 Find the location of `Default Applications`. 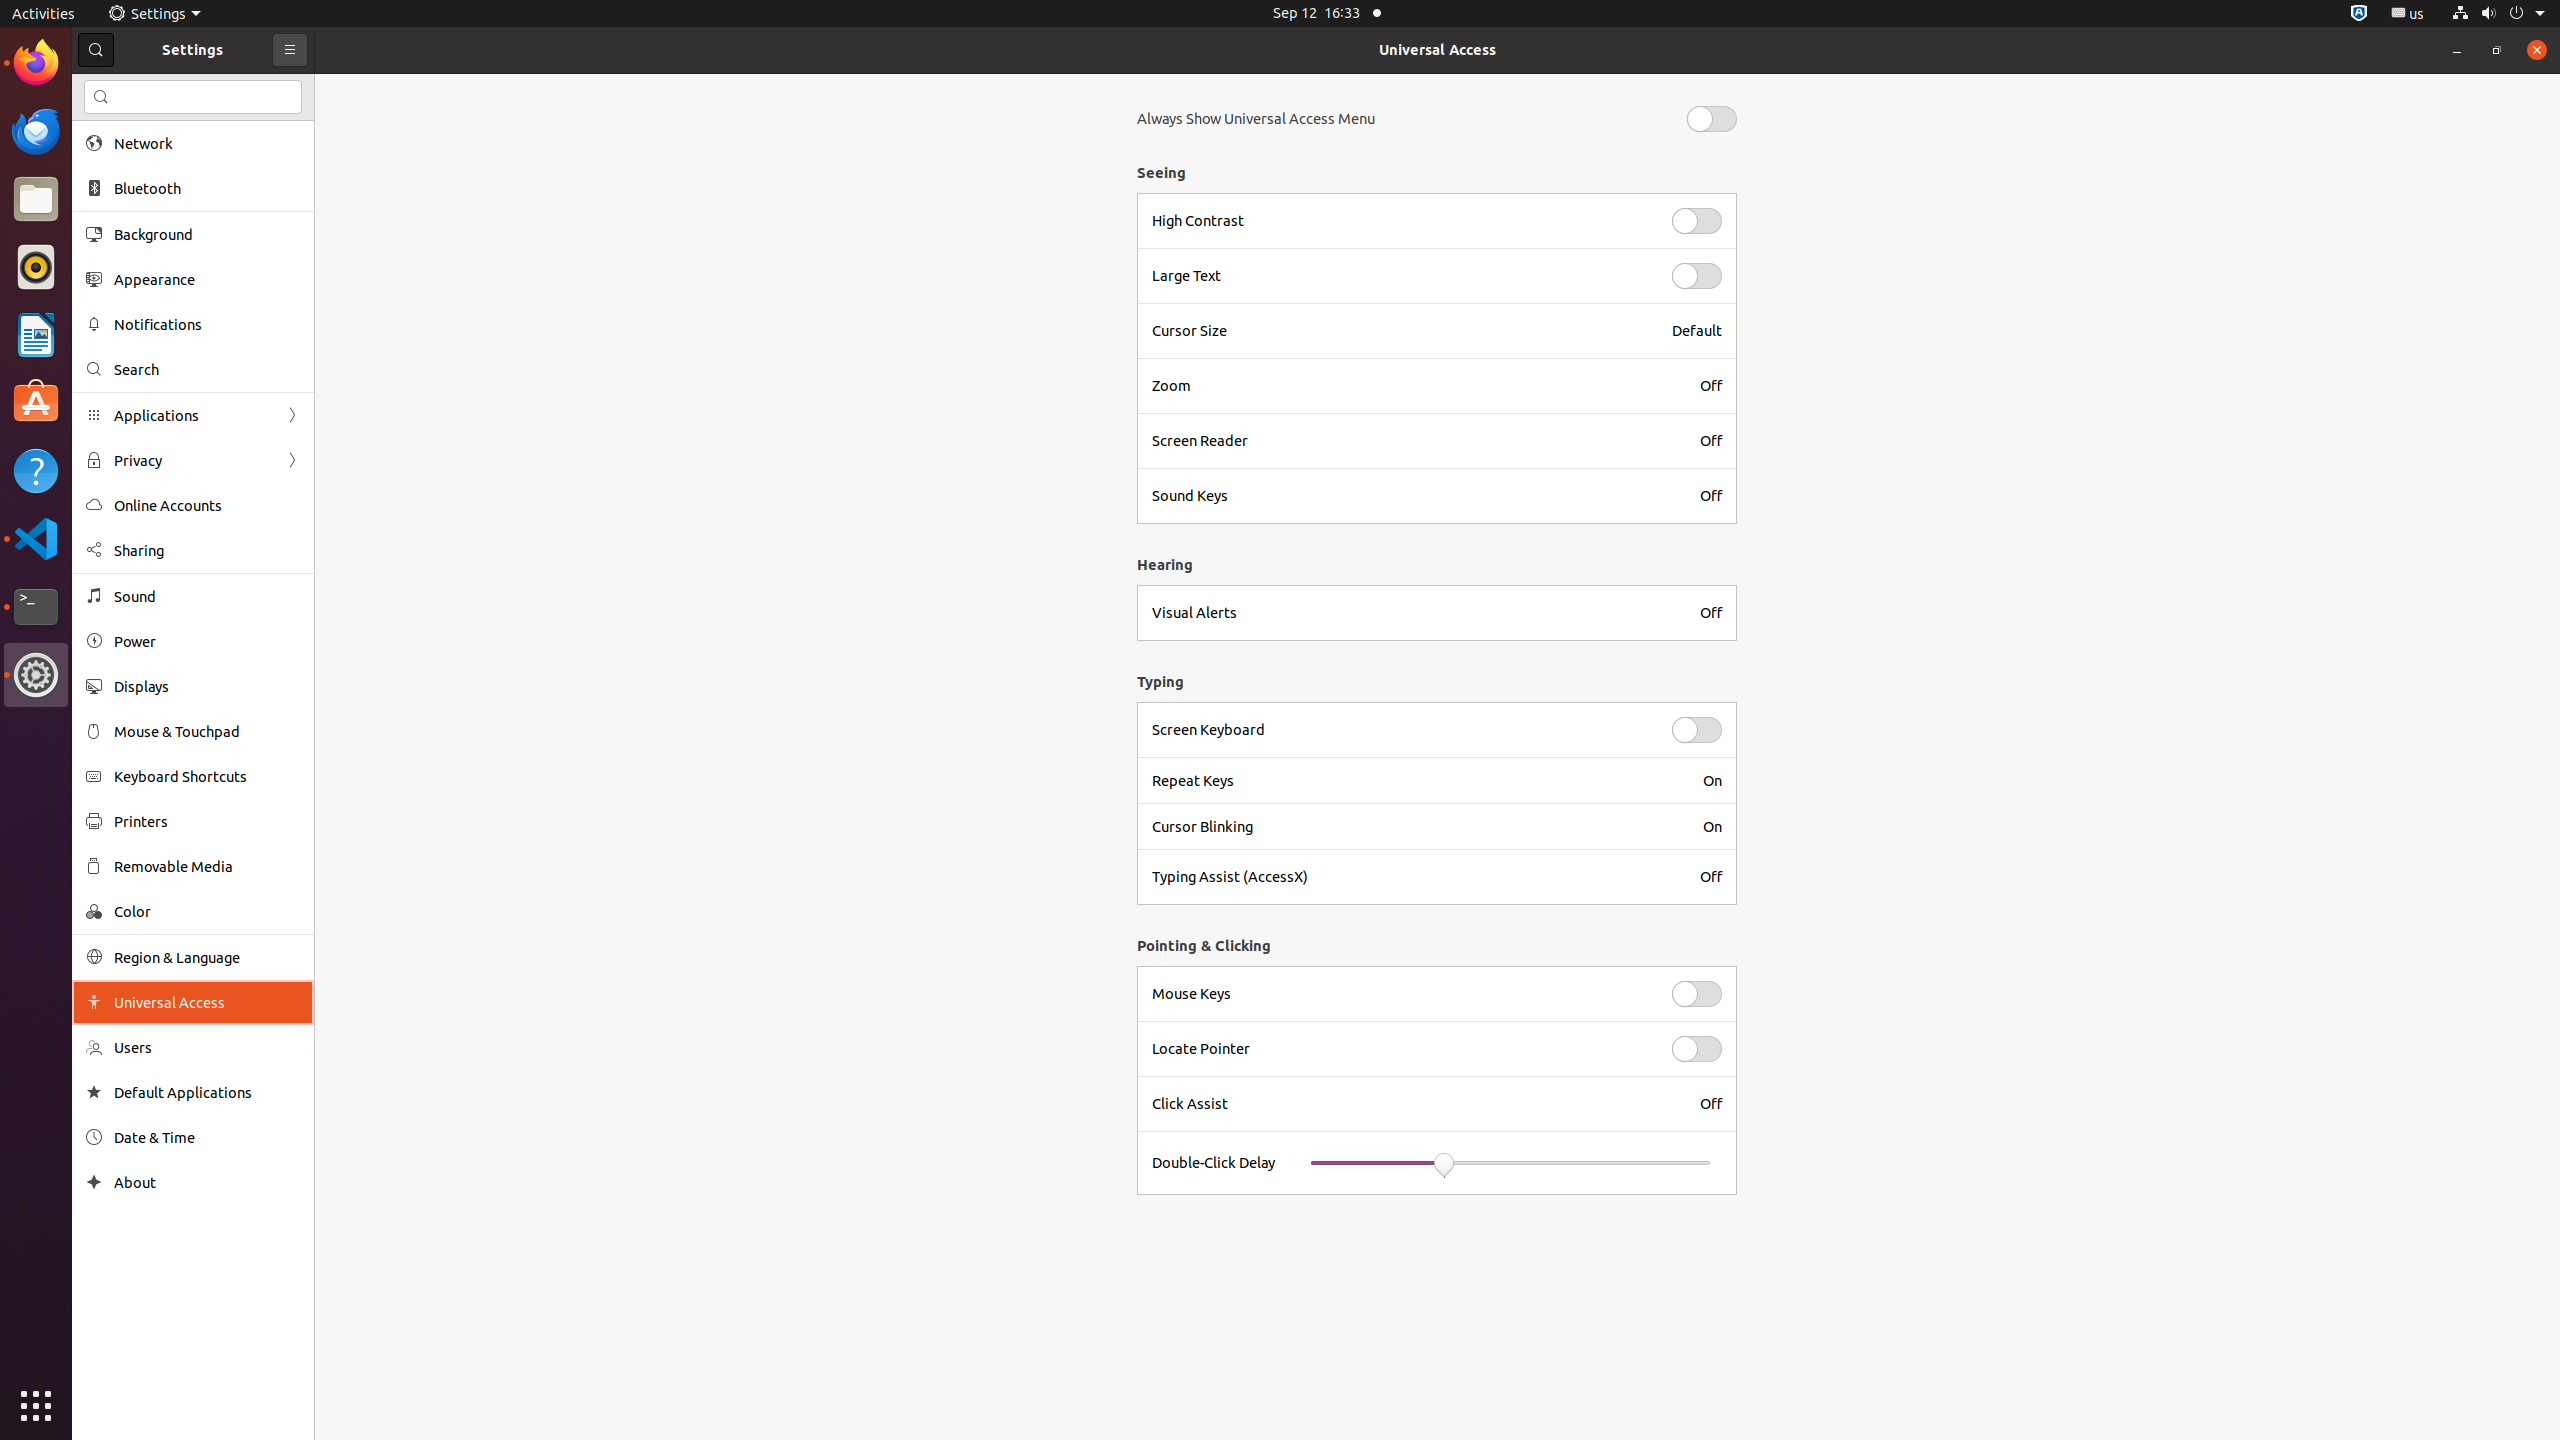

Default Applications is located at coordinates (207, 1092).